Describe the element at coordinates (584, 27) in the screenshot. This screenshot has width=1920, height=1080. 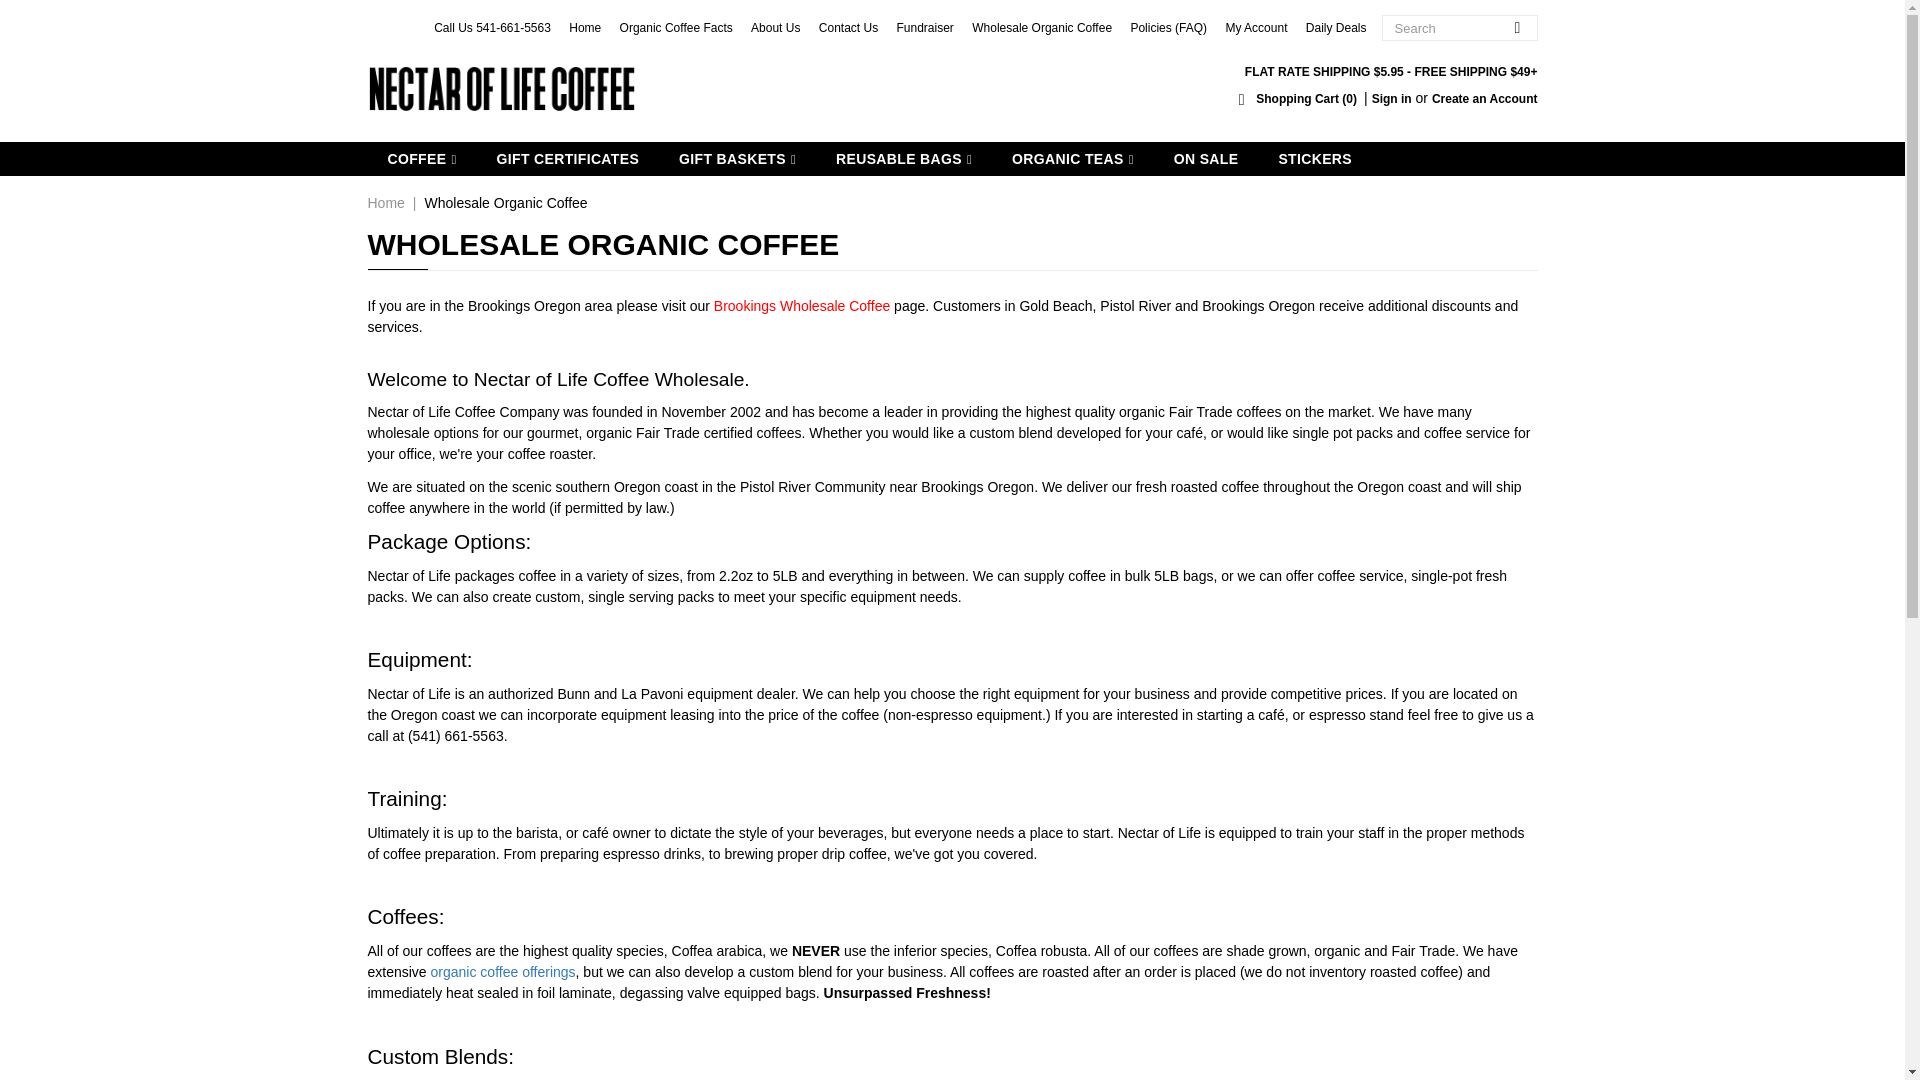
I see `Home` at that location.